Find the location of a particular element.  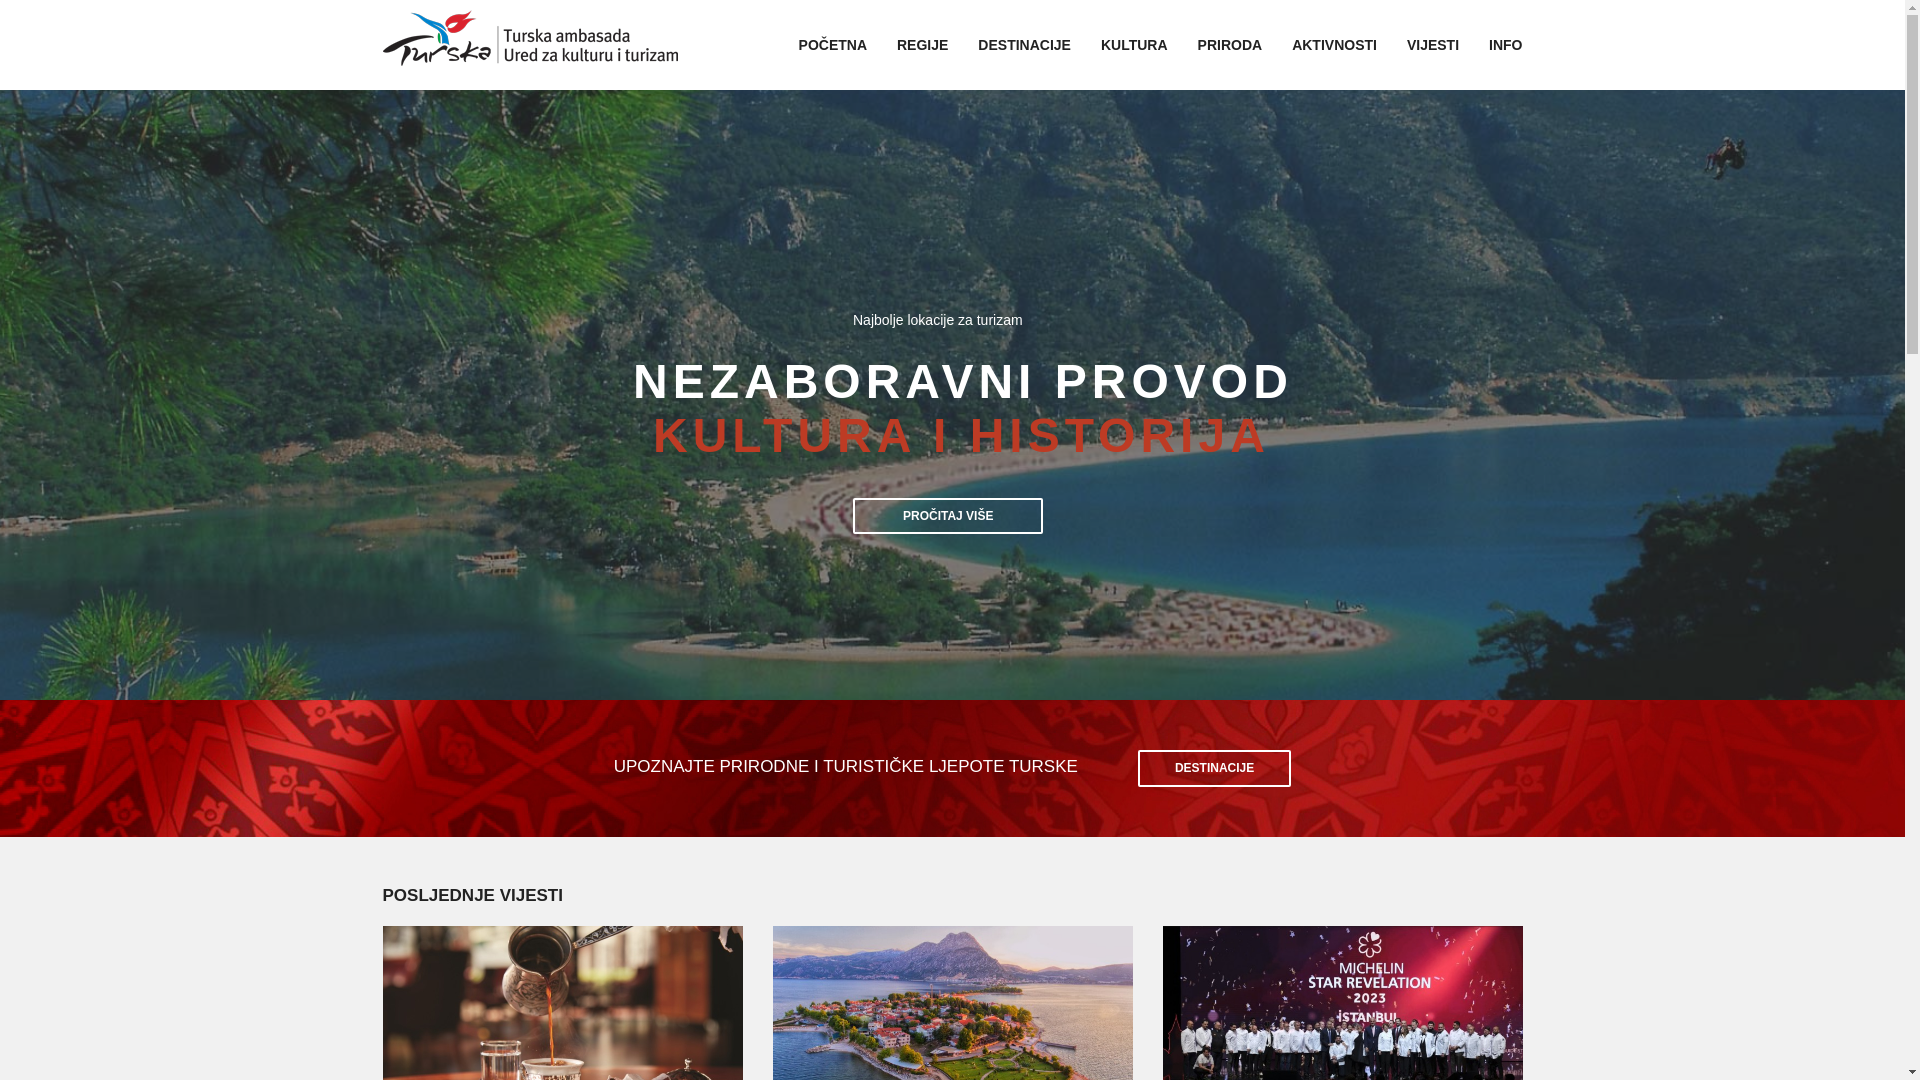

DESTINACIJE is located at coordinates (1214, 768).